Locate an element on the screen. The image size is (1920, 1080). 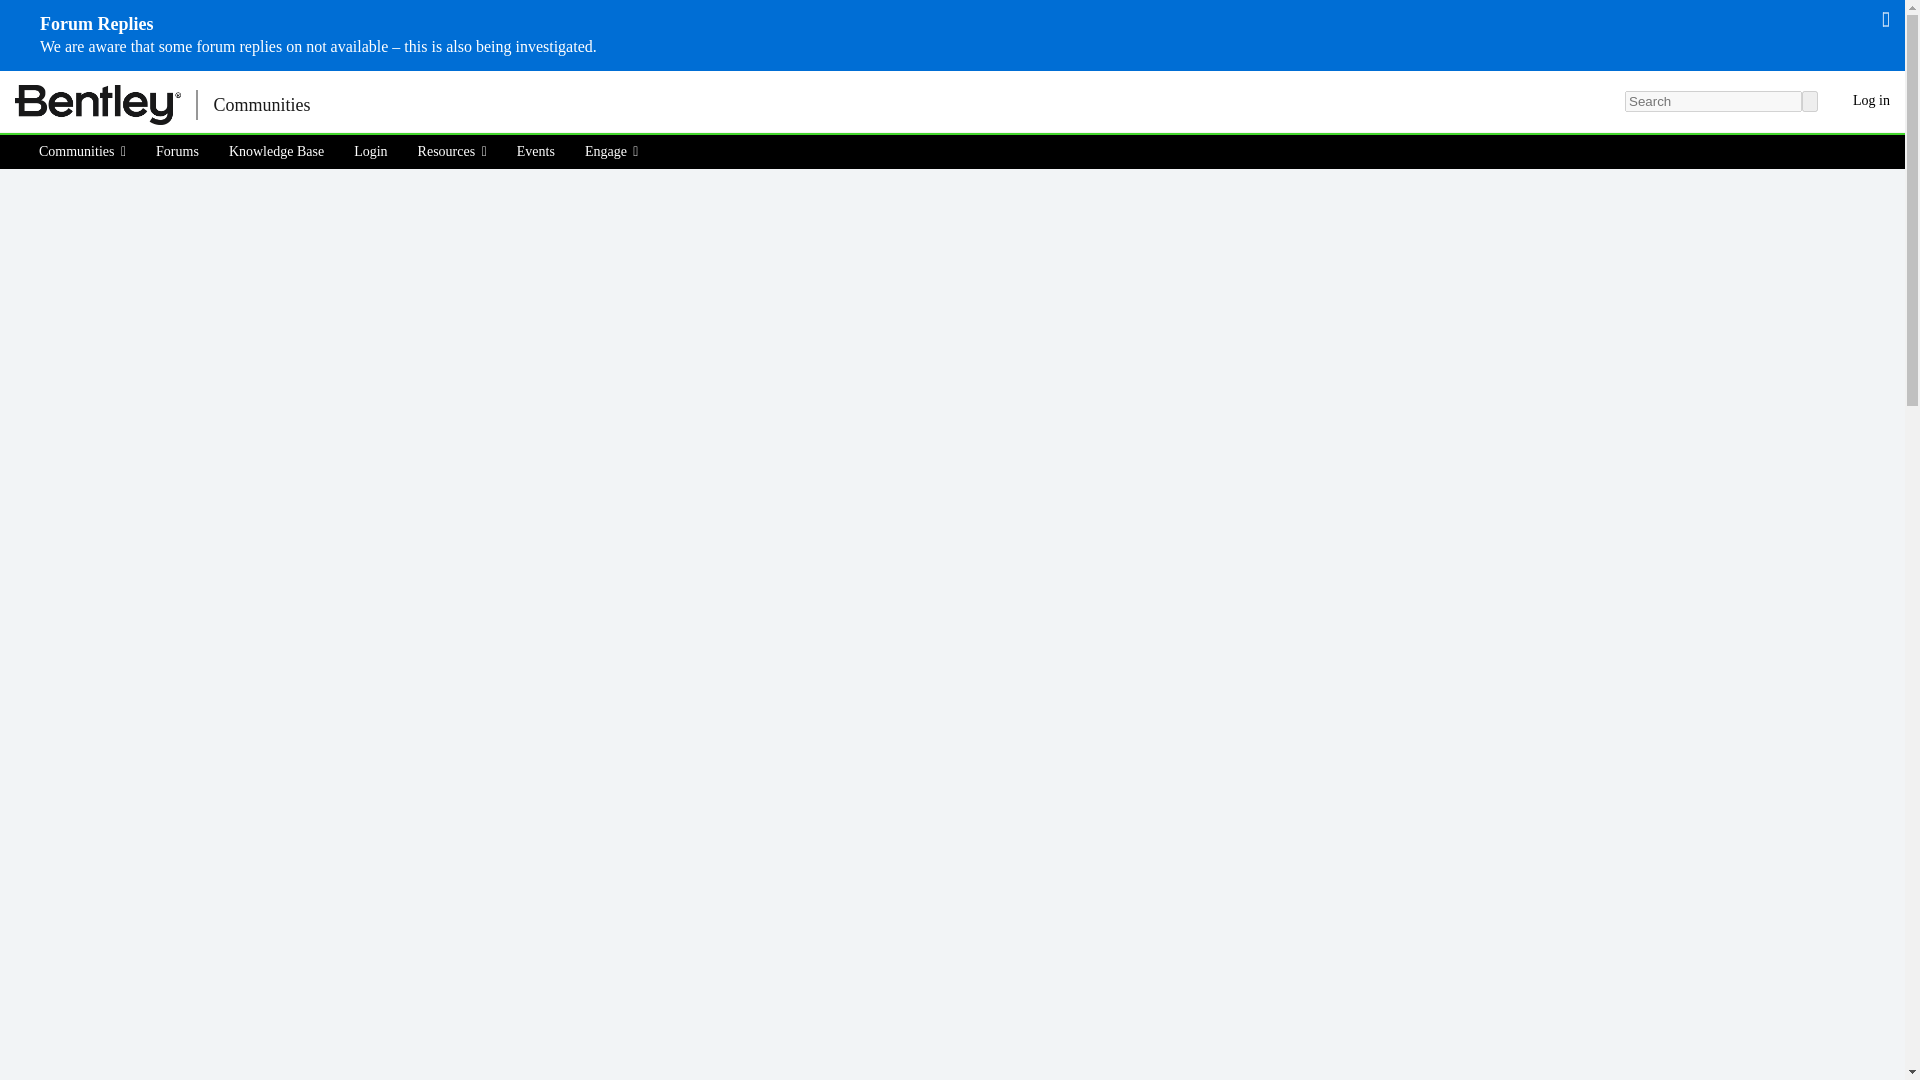
Knowledge Base is located at coordinates (276, 152).